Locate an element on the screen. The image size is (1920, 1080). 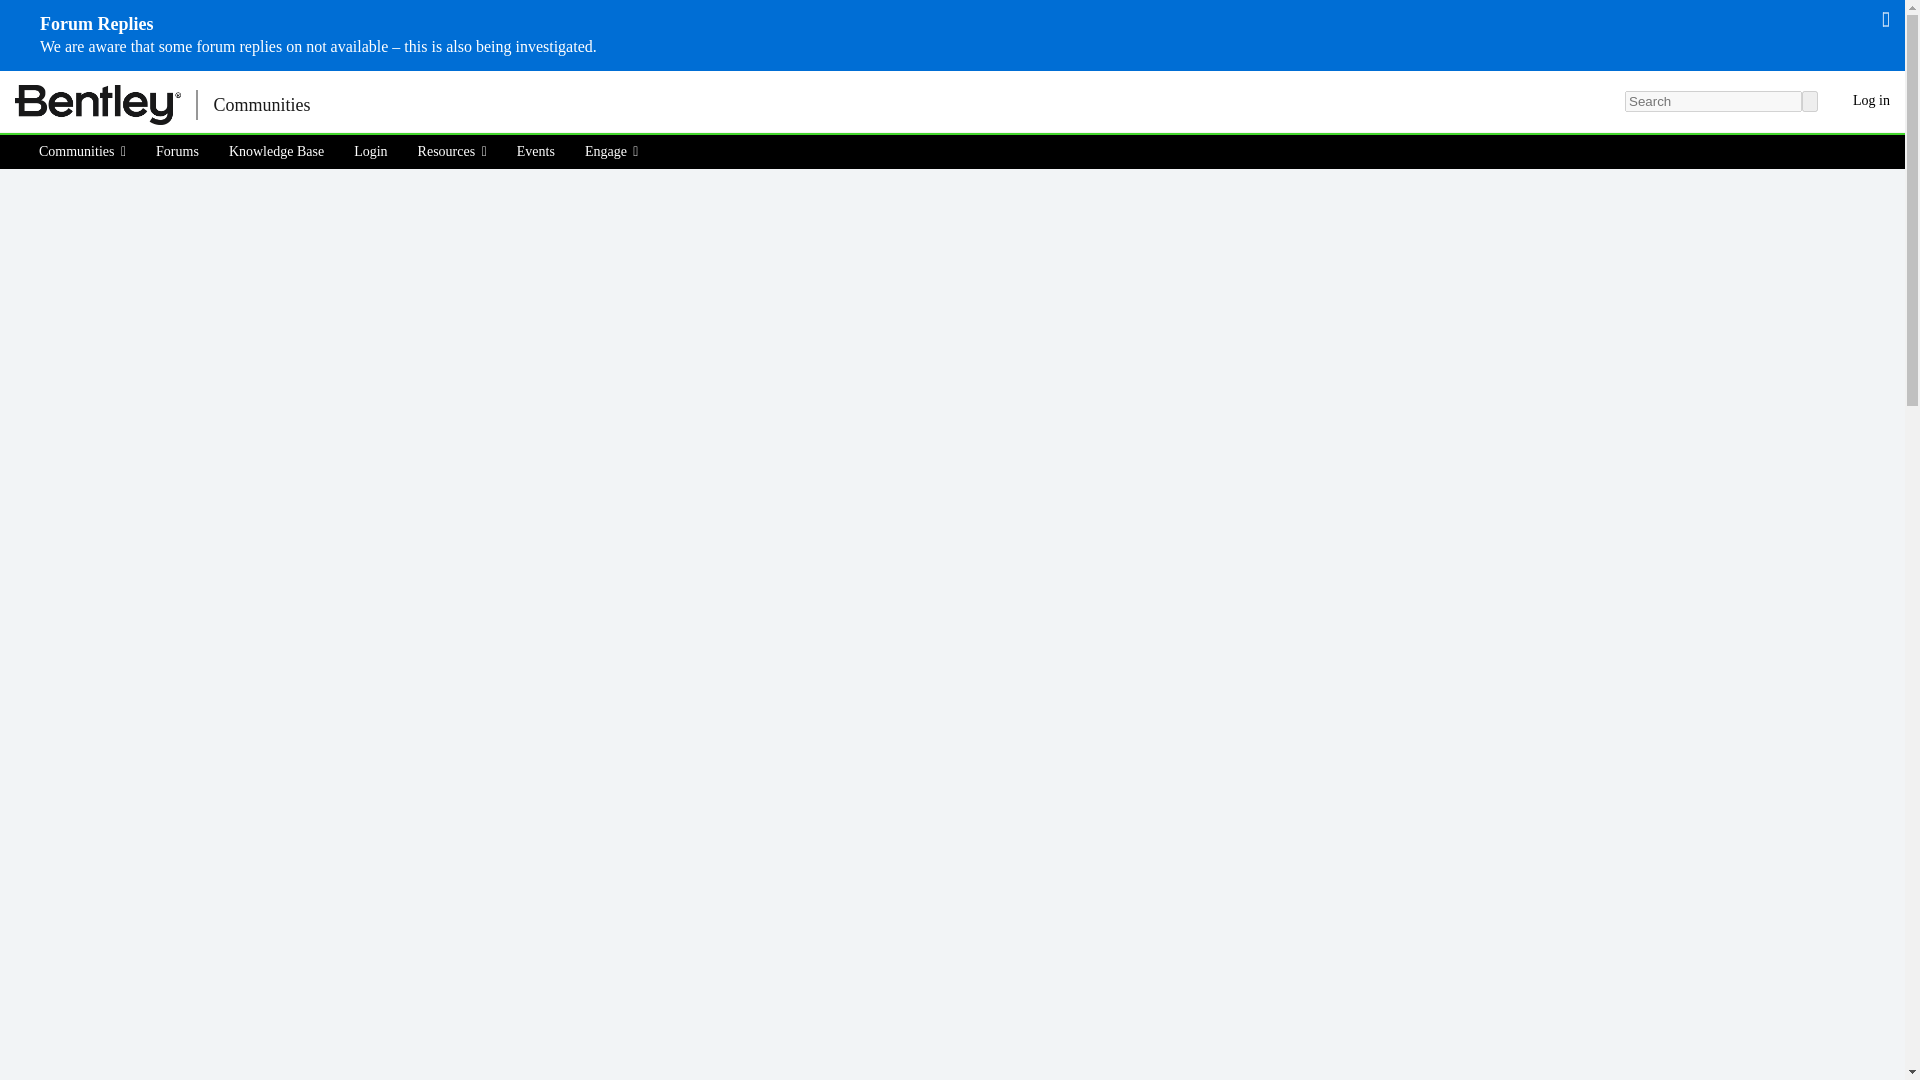
Knowledge Base is located at coordinates (276, 152).